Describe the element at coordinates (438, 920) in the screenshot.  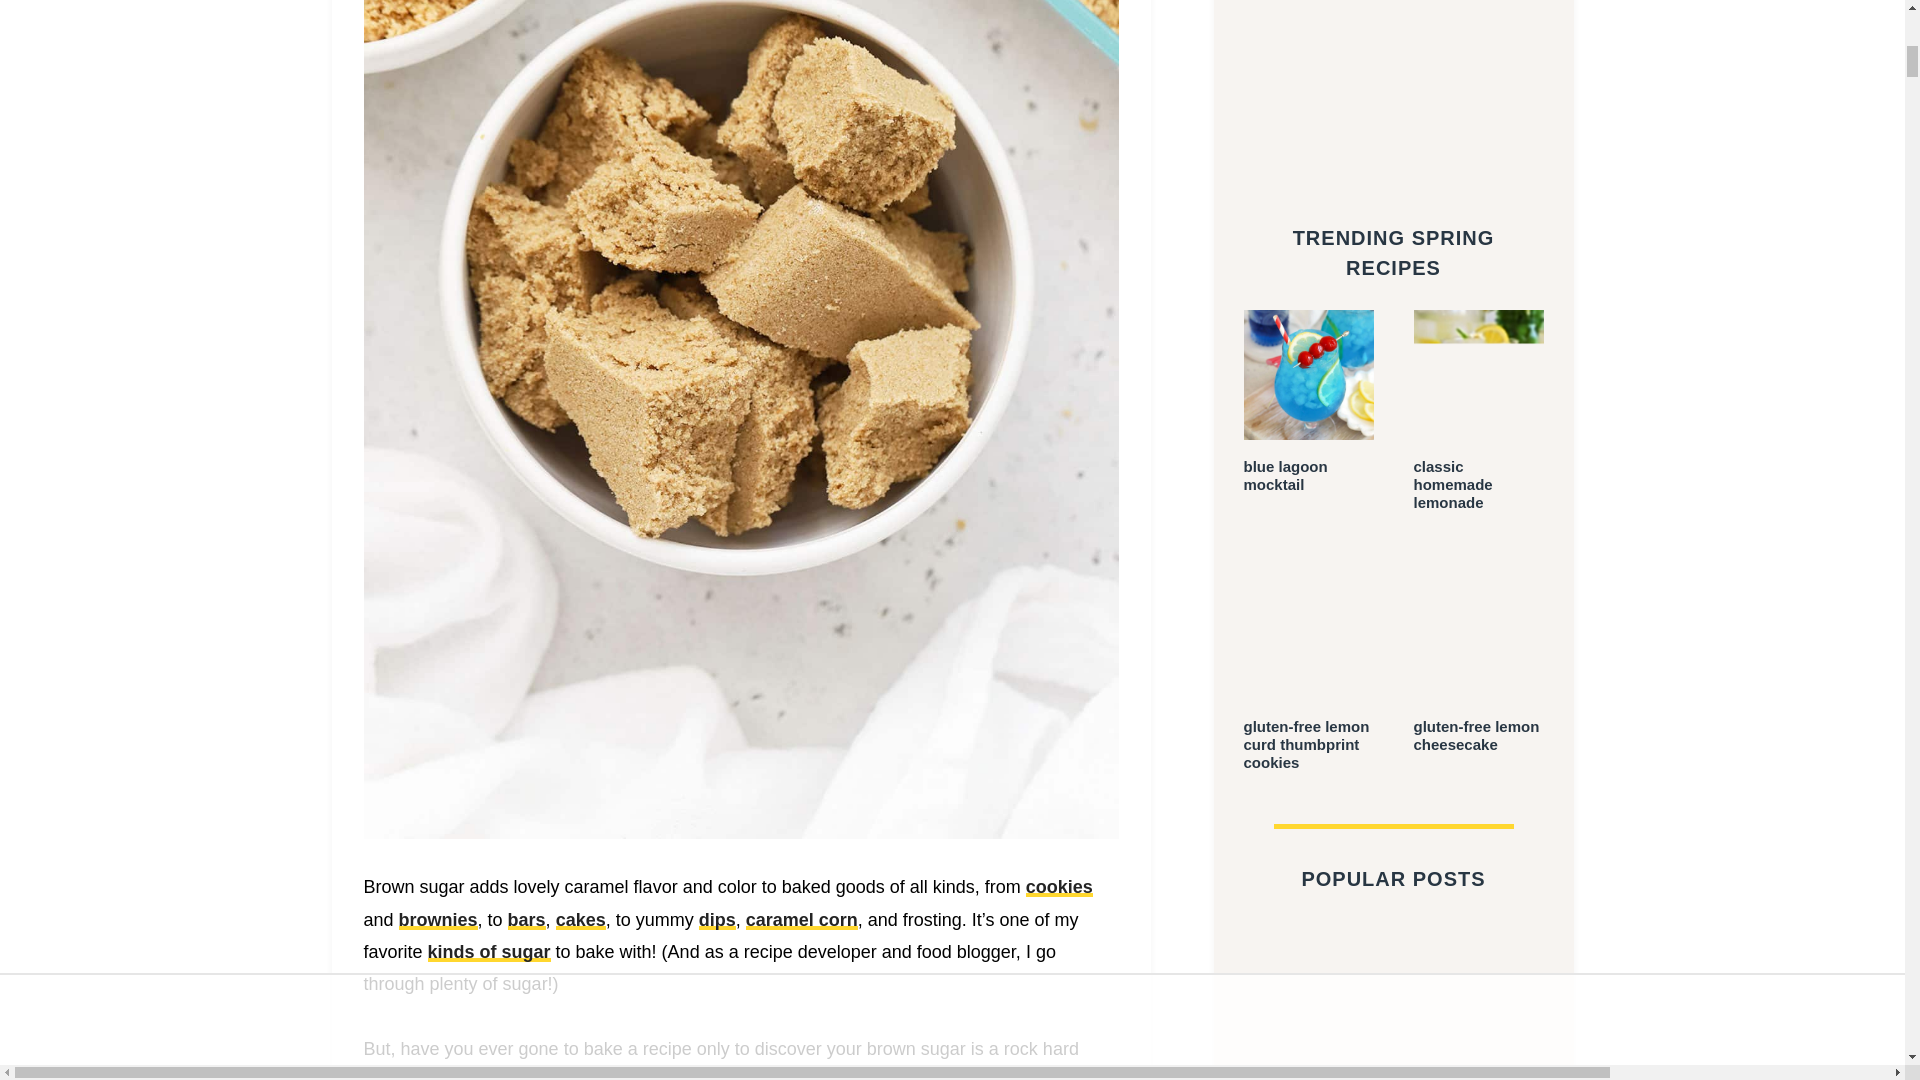
I see `brownies` at that location.